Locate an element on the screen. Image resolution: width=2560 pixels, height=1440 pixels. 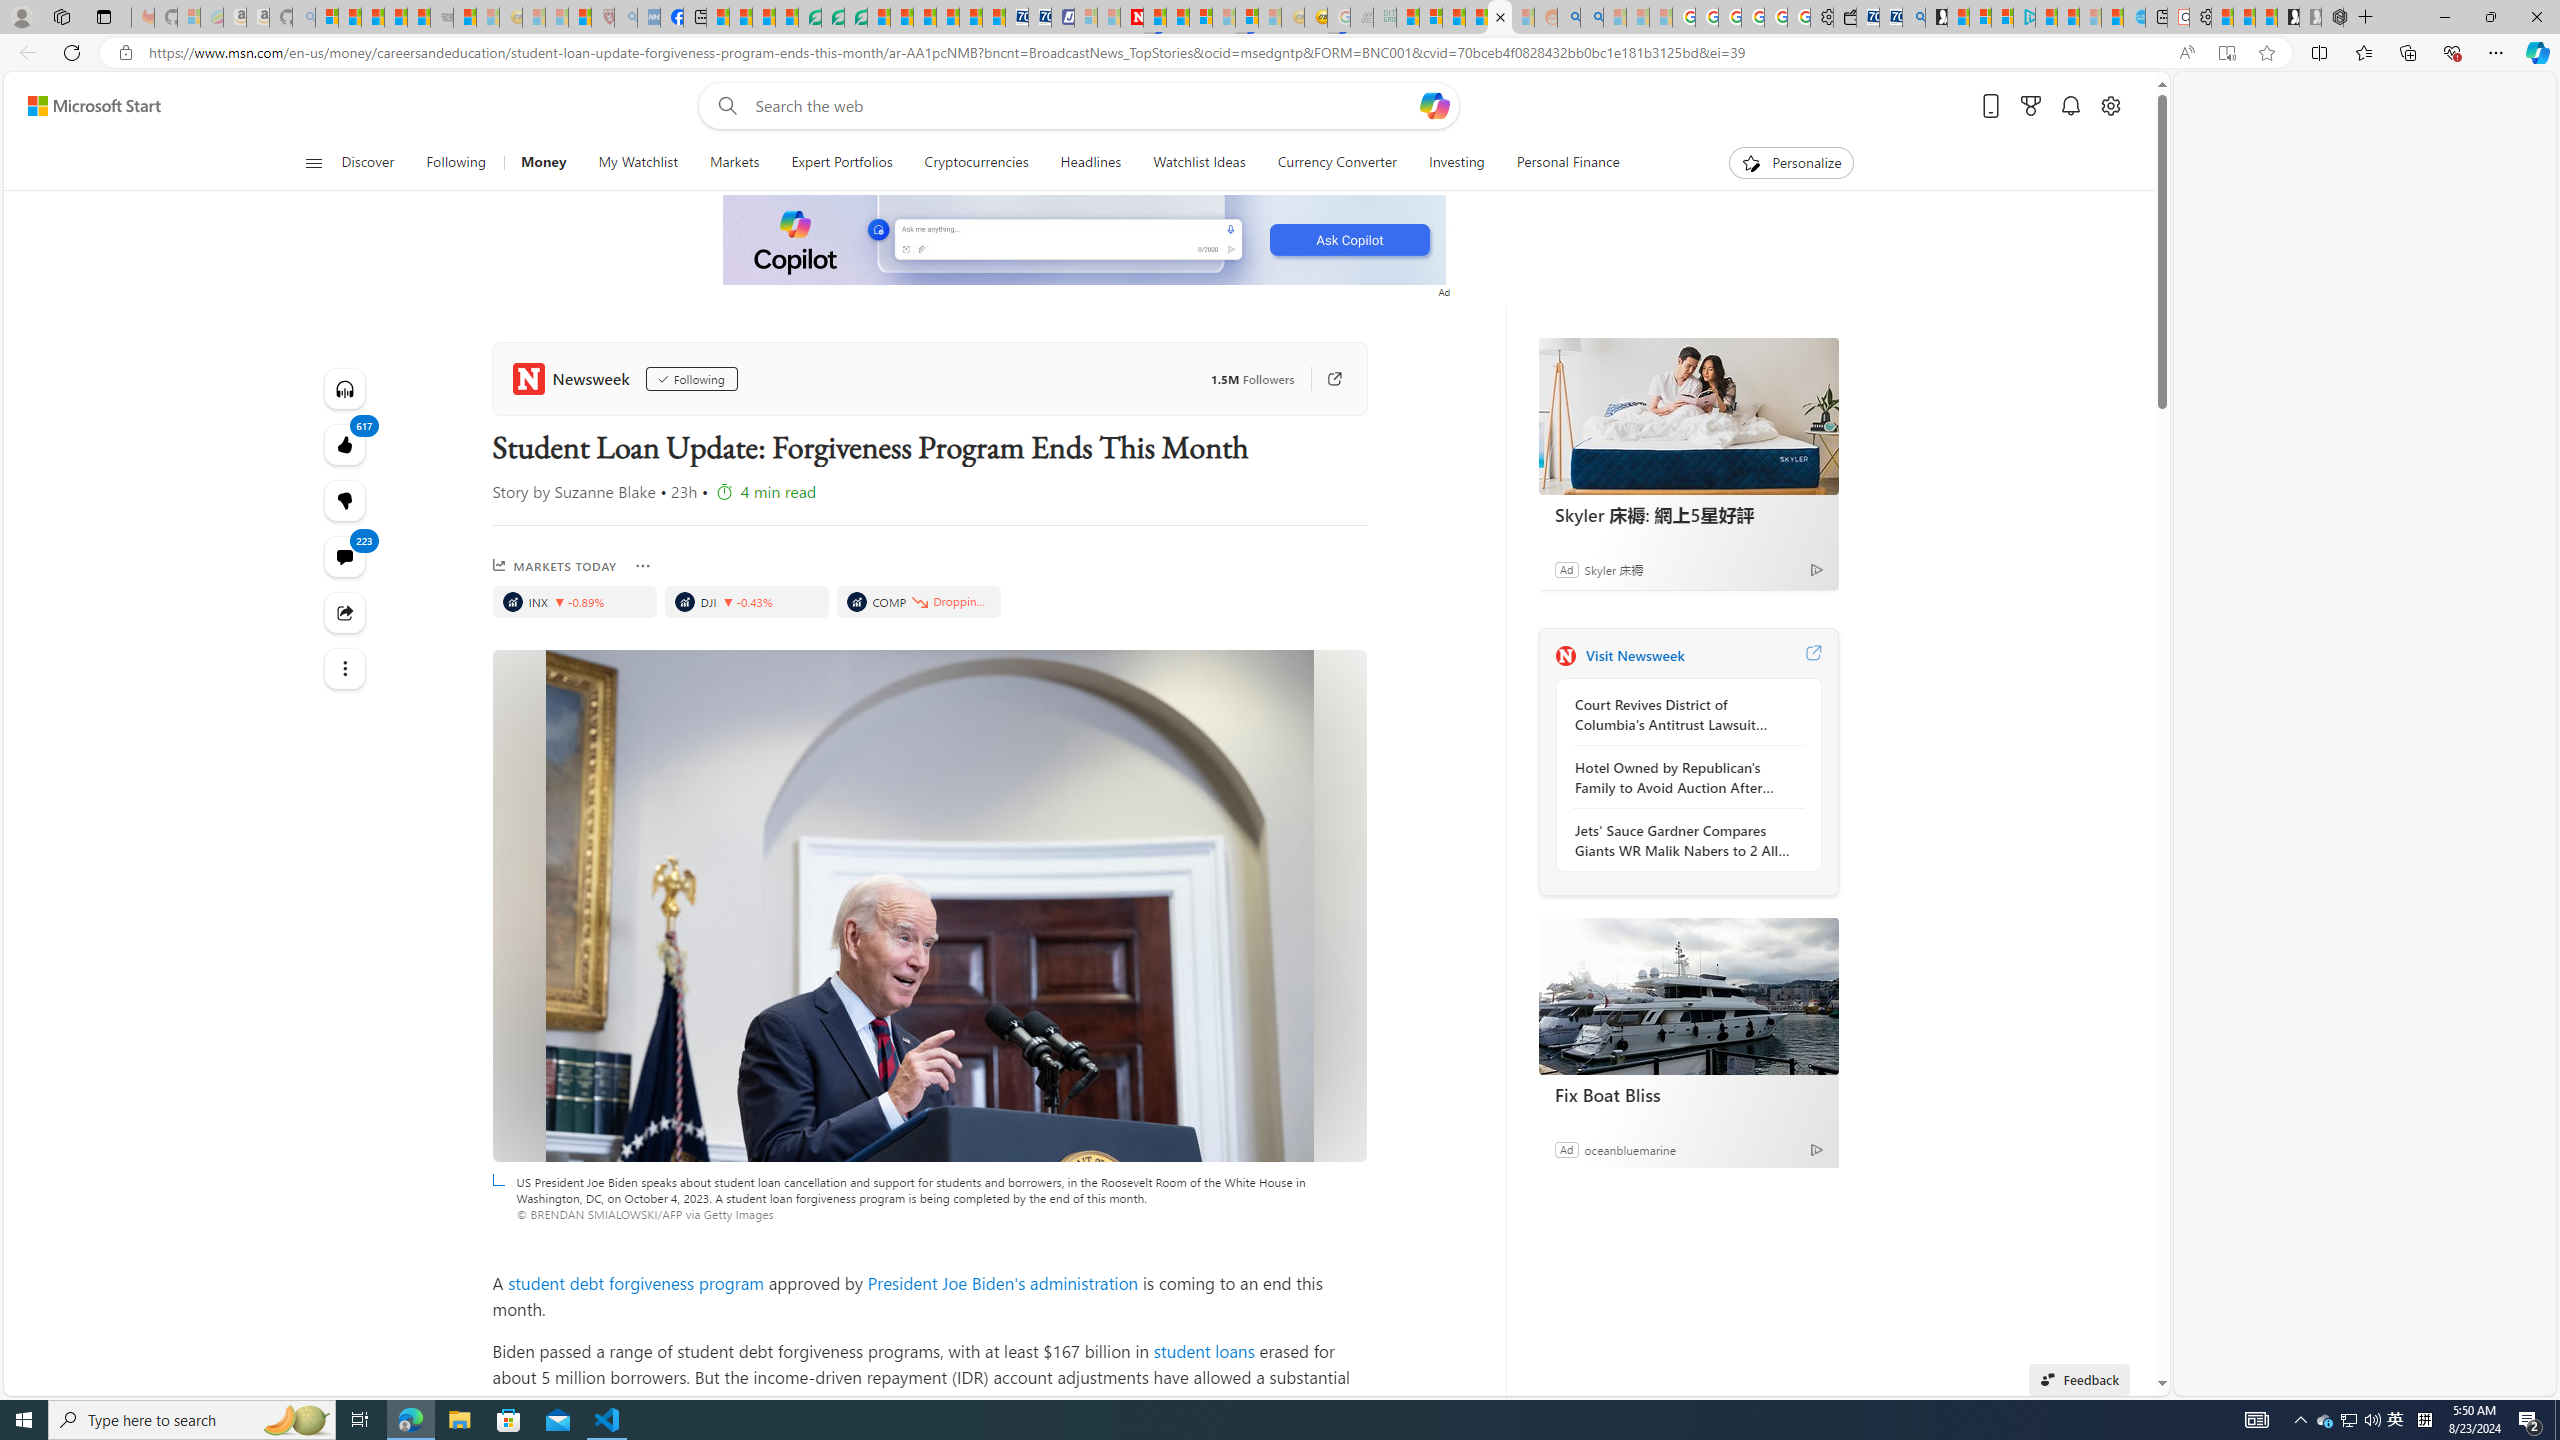
President Joe Biden's administration is located at coordinates (1003, 1282).